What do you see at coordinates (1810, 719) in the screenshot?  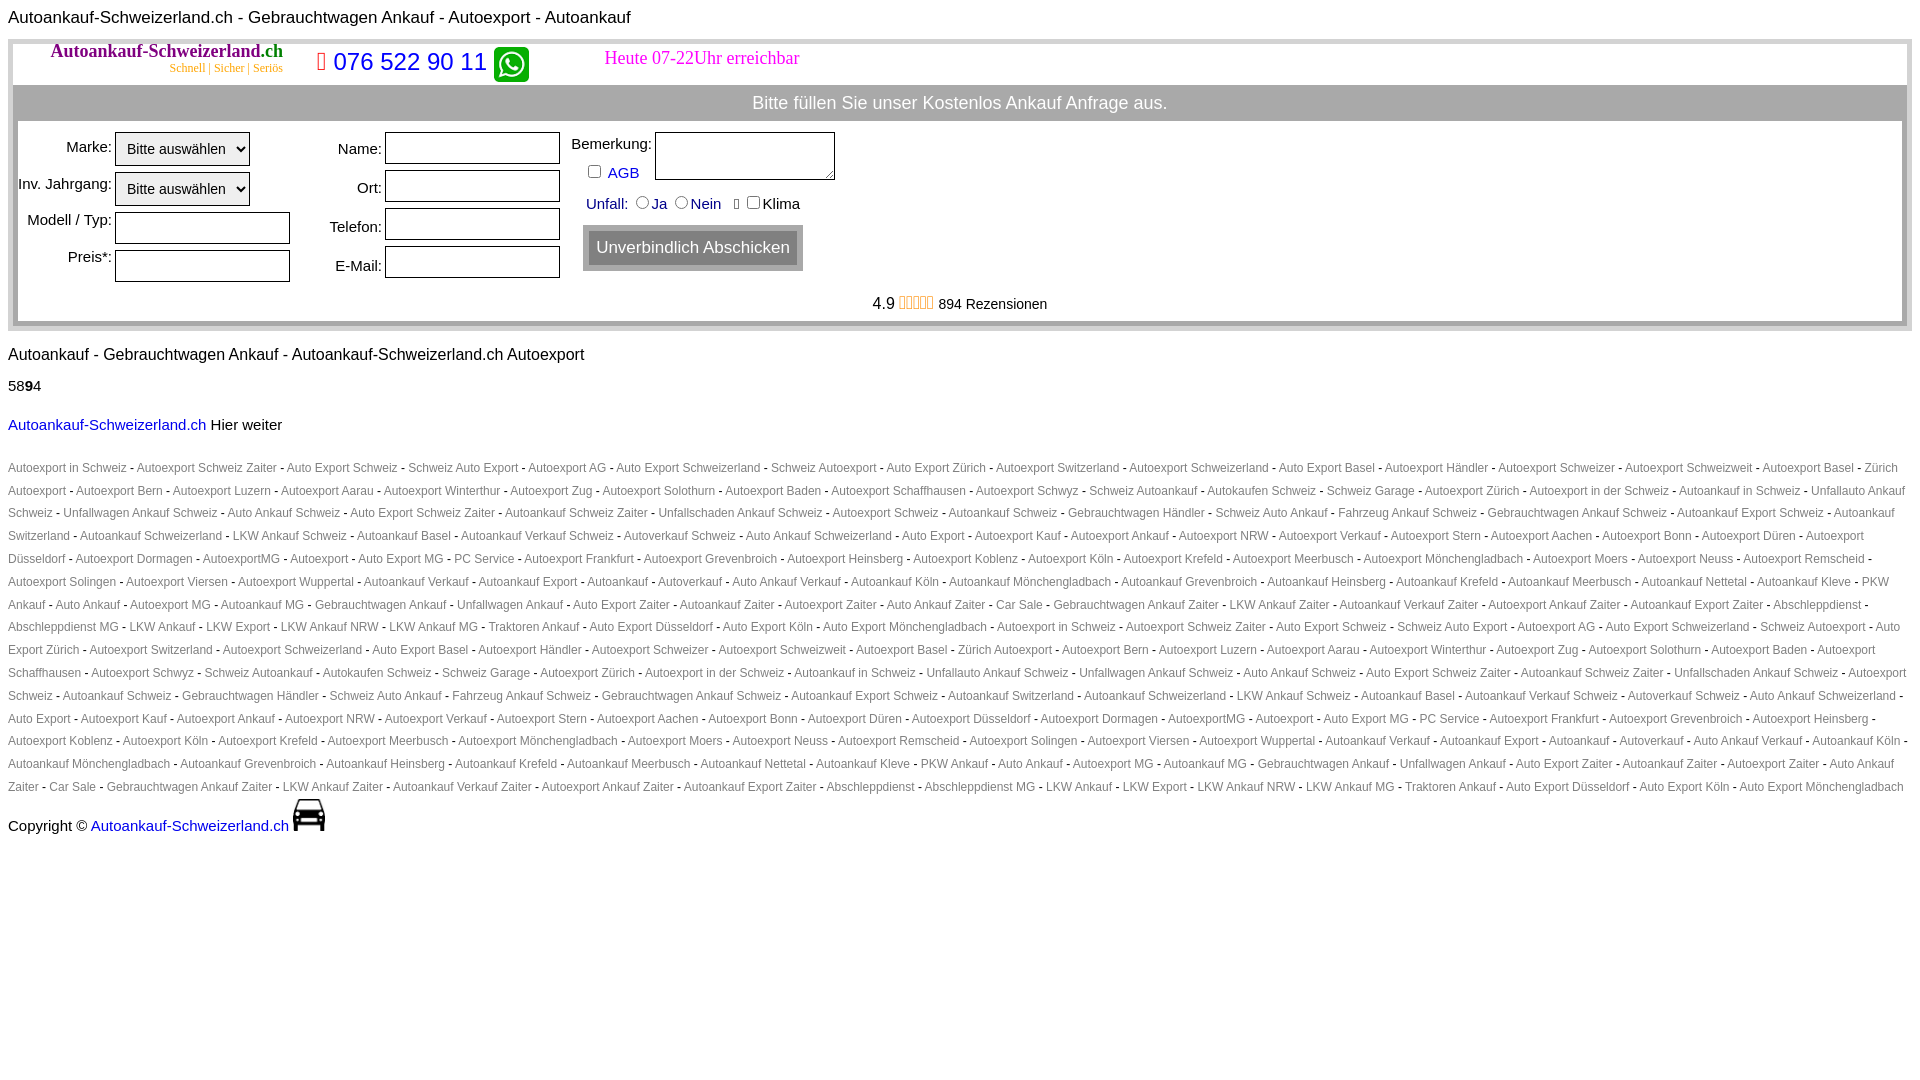 I see `Autoexport Heinsberg` at bounding box center [1810, 719].